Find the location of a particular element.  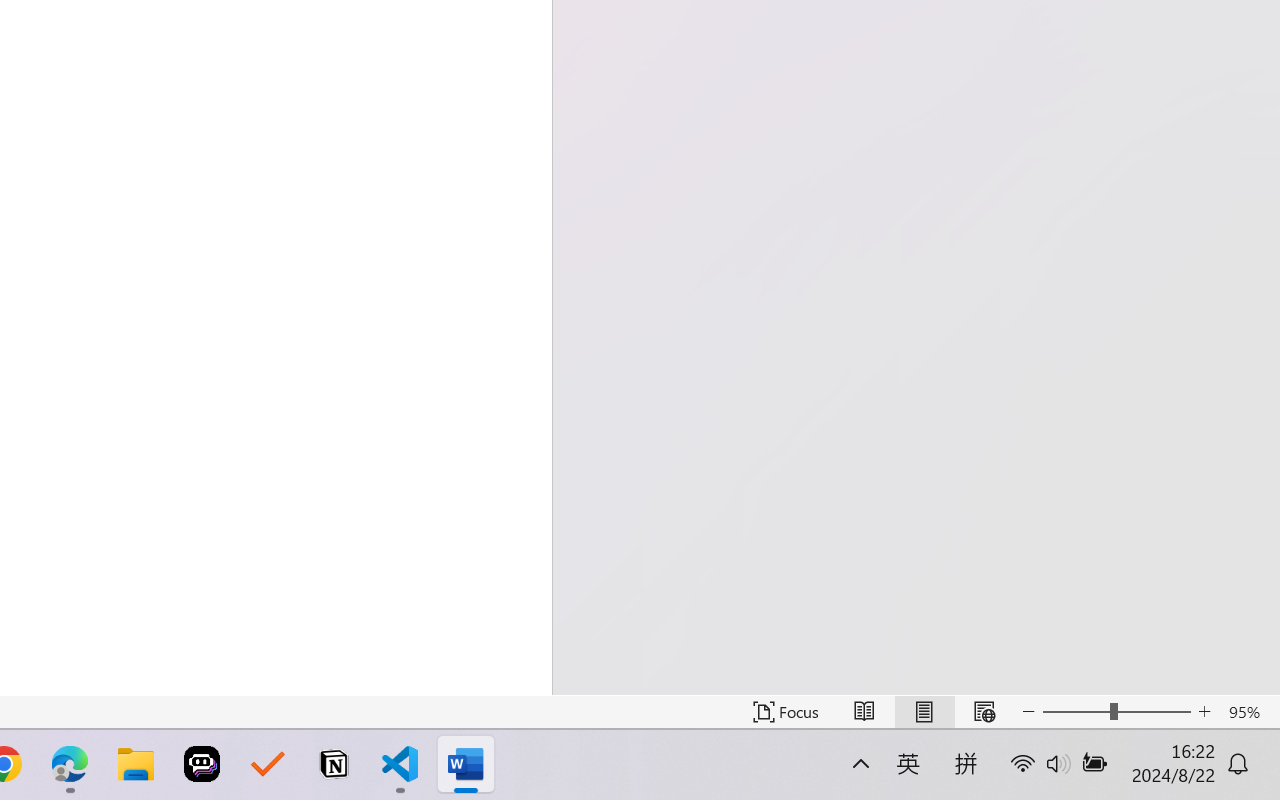

Notification Chevron is located at coordinates (1000, 778).